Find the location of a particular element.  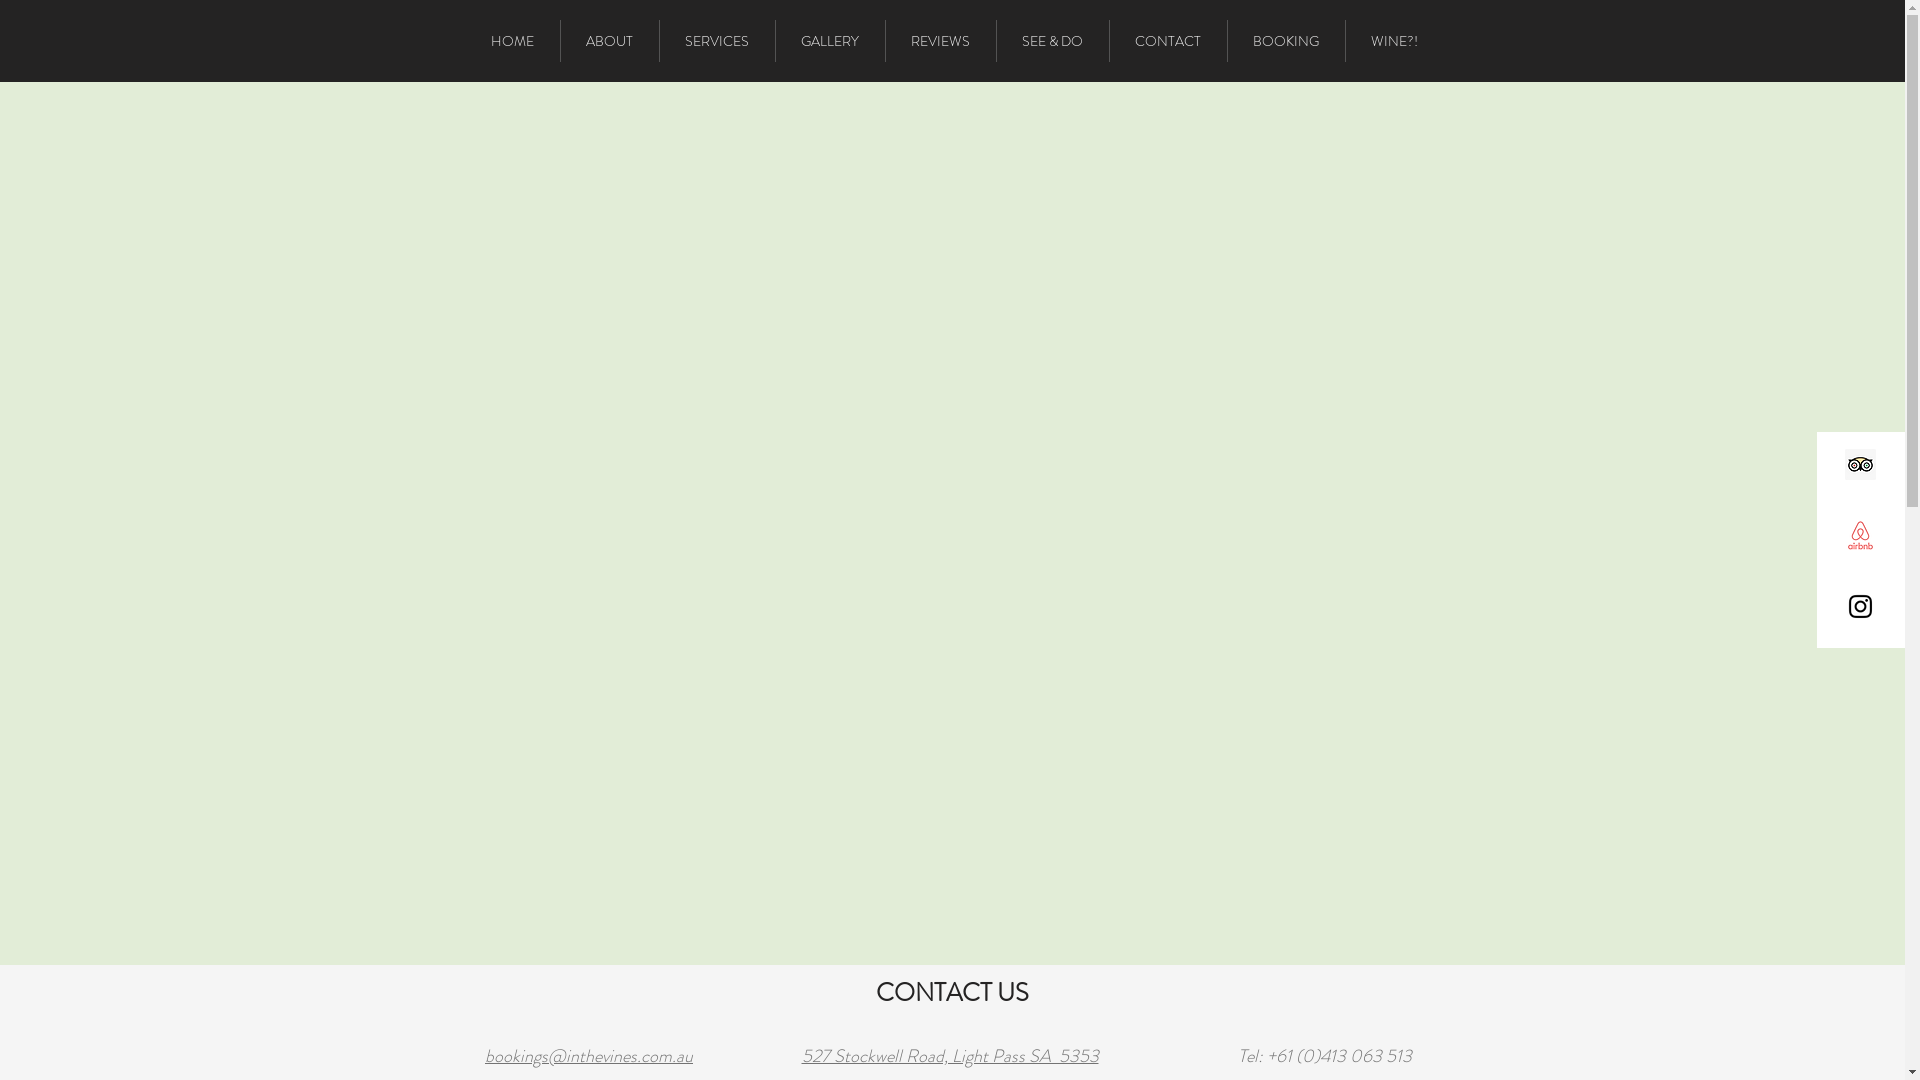

WINE?! is located at coordinates (1395, 41).